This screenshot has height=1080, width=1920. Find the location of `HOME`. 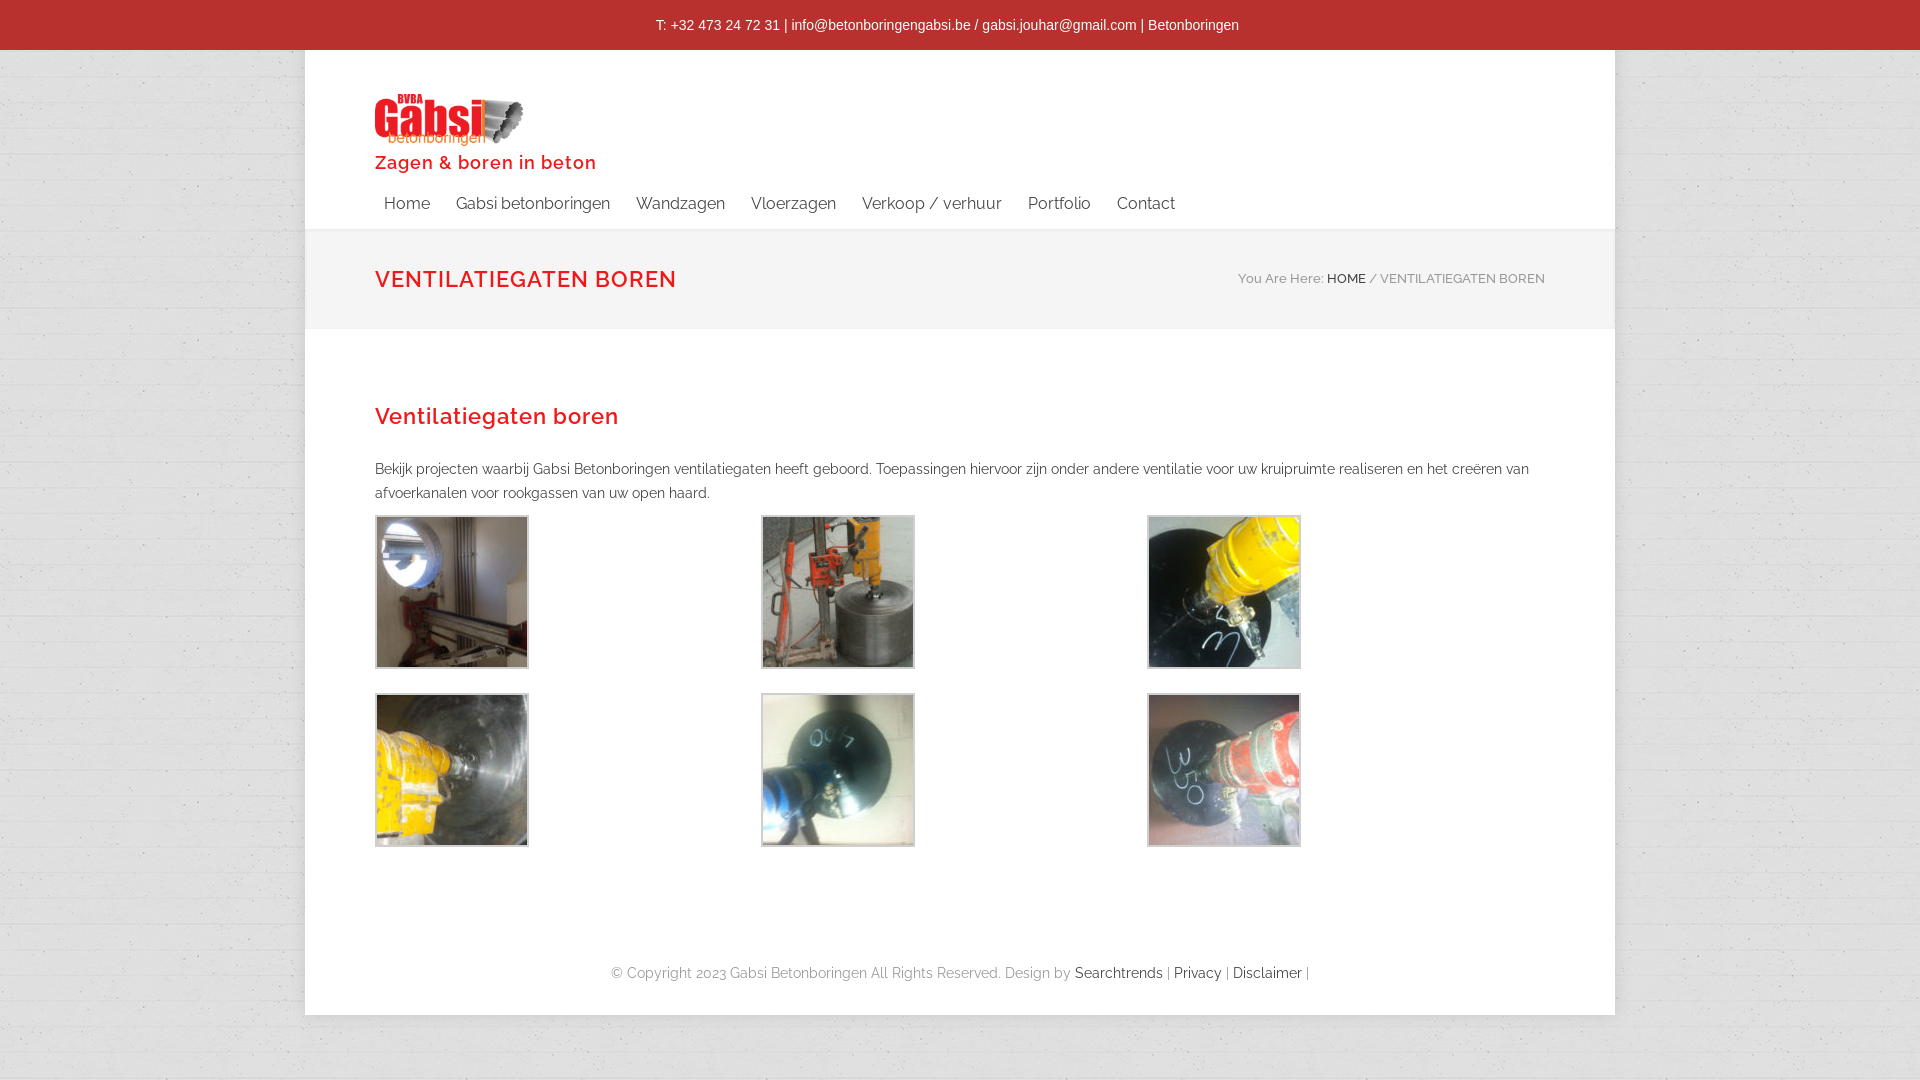

HOME is located at coordinates (1346, 278).